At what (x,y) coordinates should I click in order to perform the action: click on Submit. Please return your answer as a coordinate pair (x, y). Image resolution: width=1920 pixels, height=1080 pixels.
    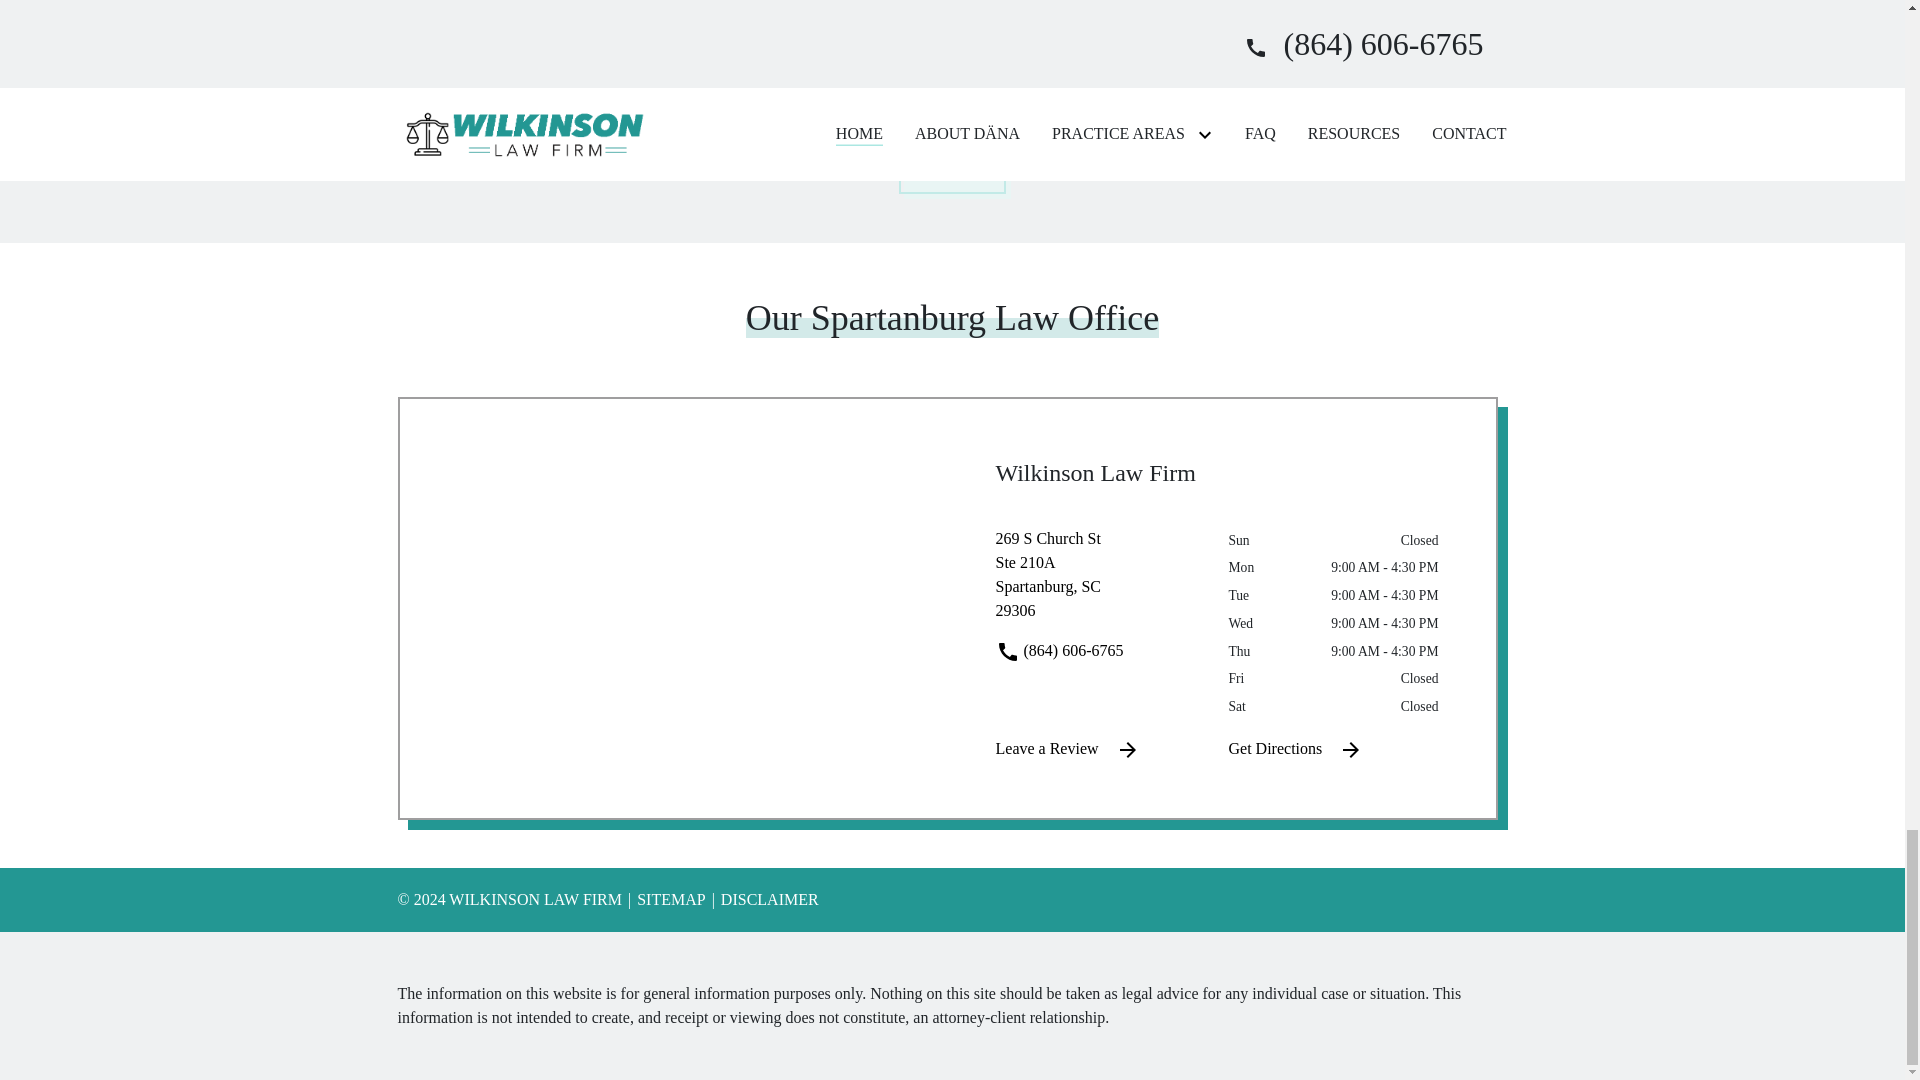
    Looking at the image, I should click on (1097, 583).